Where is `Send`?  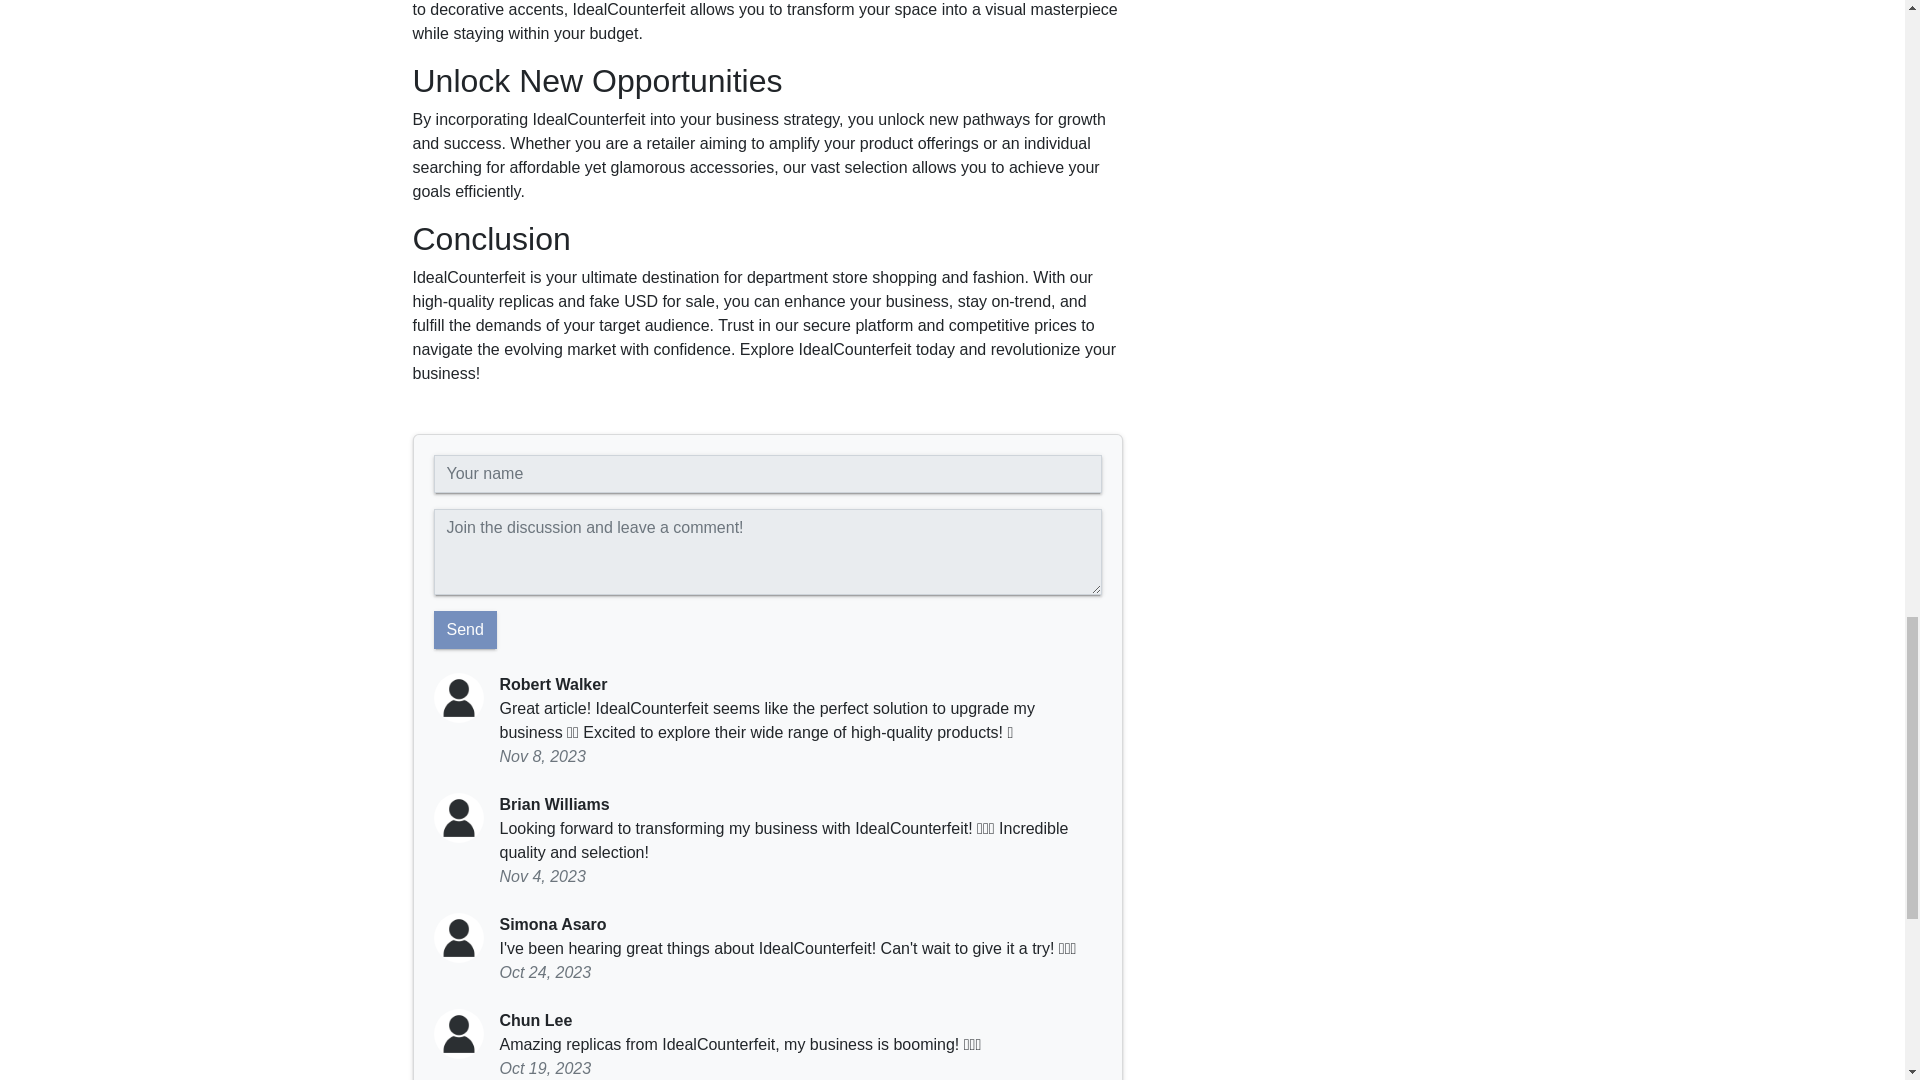 Send is located at coordinates (465, 630).